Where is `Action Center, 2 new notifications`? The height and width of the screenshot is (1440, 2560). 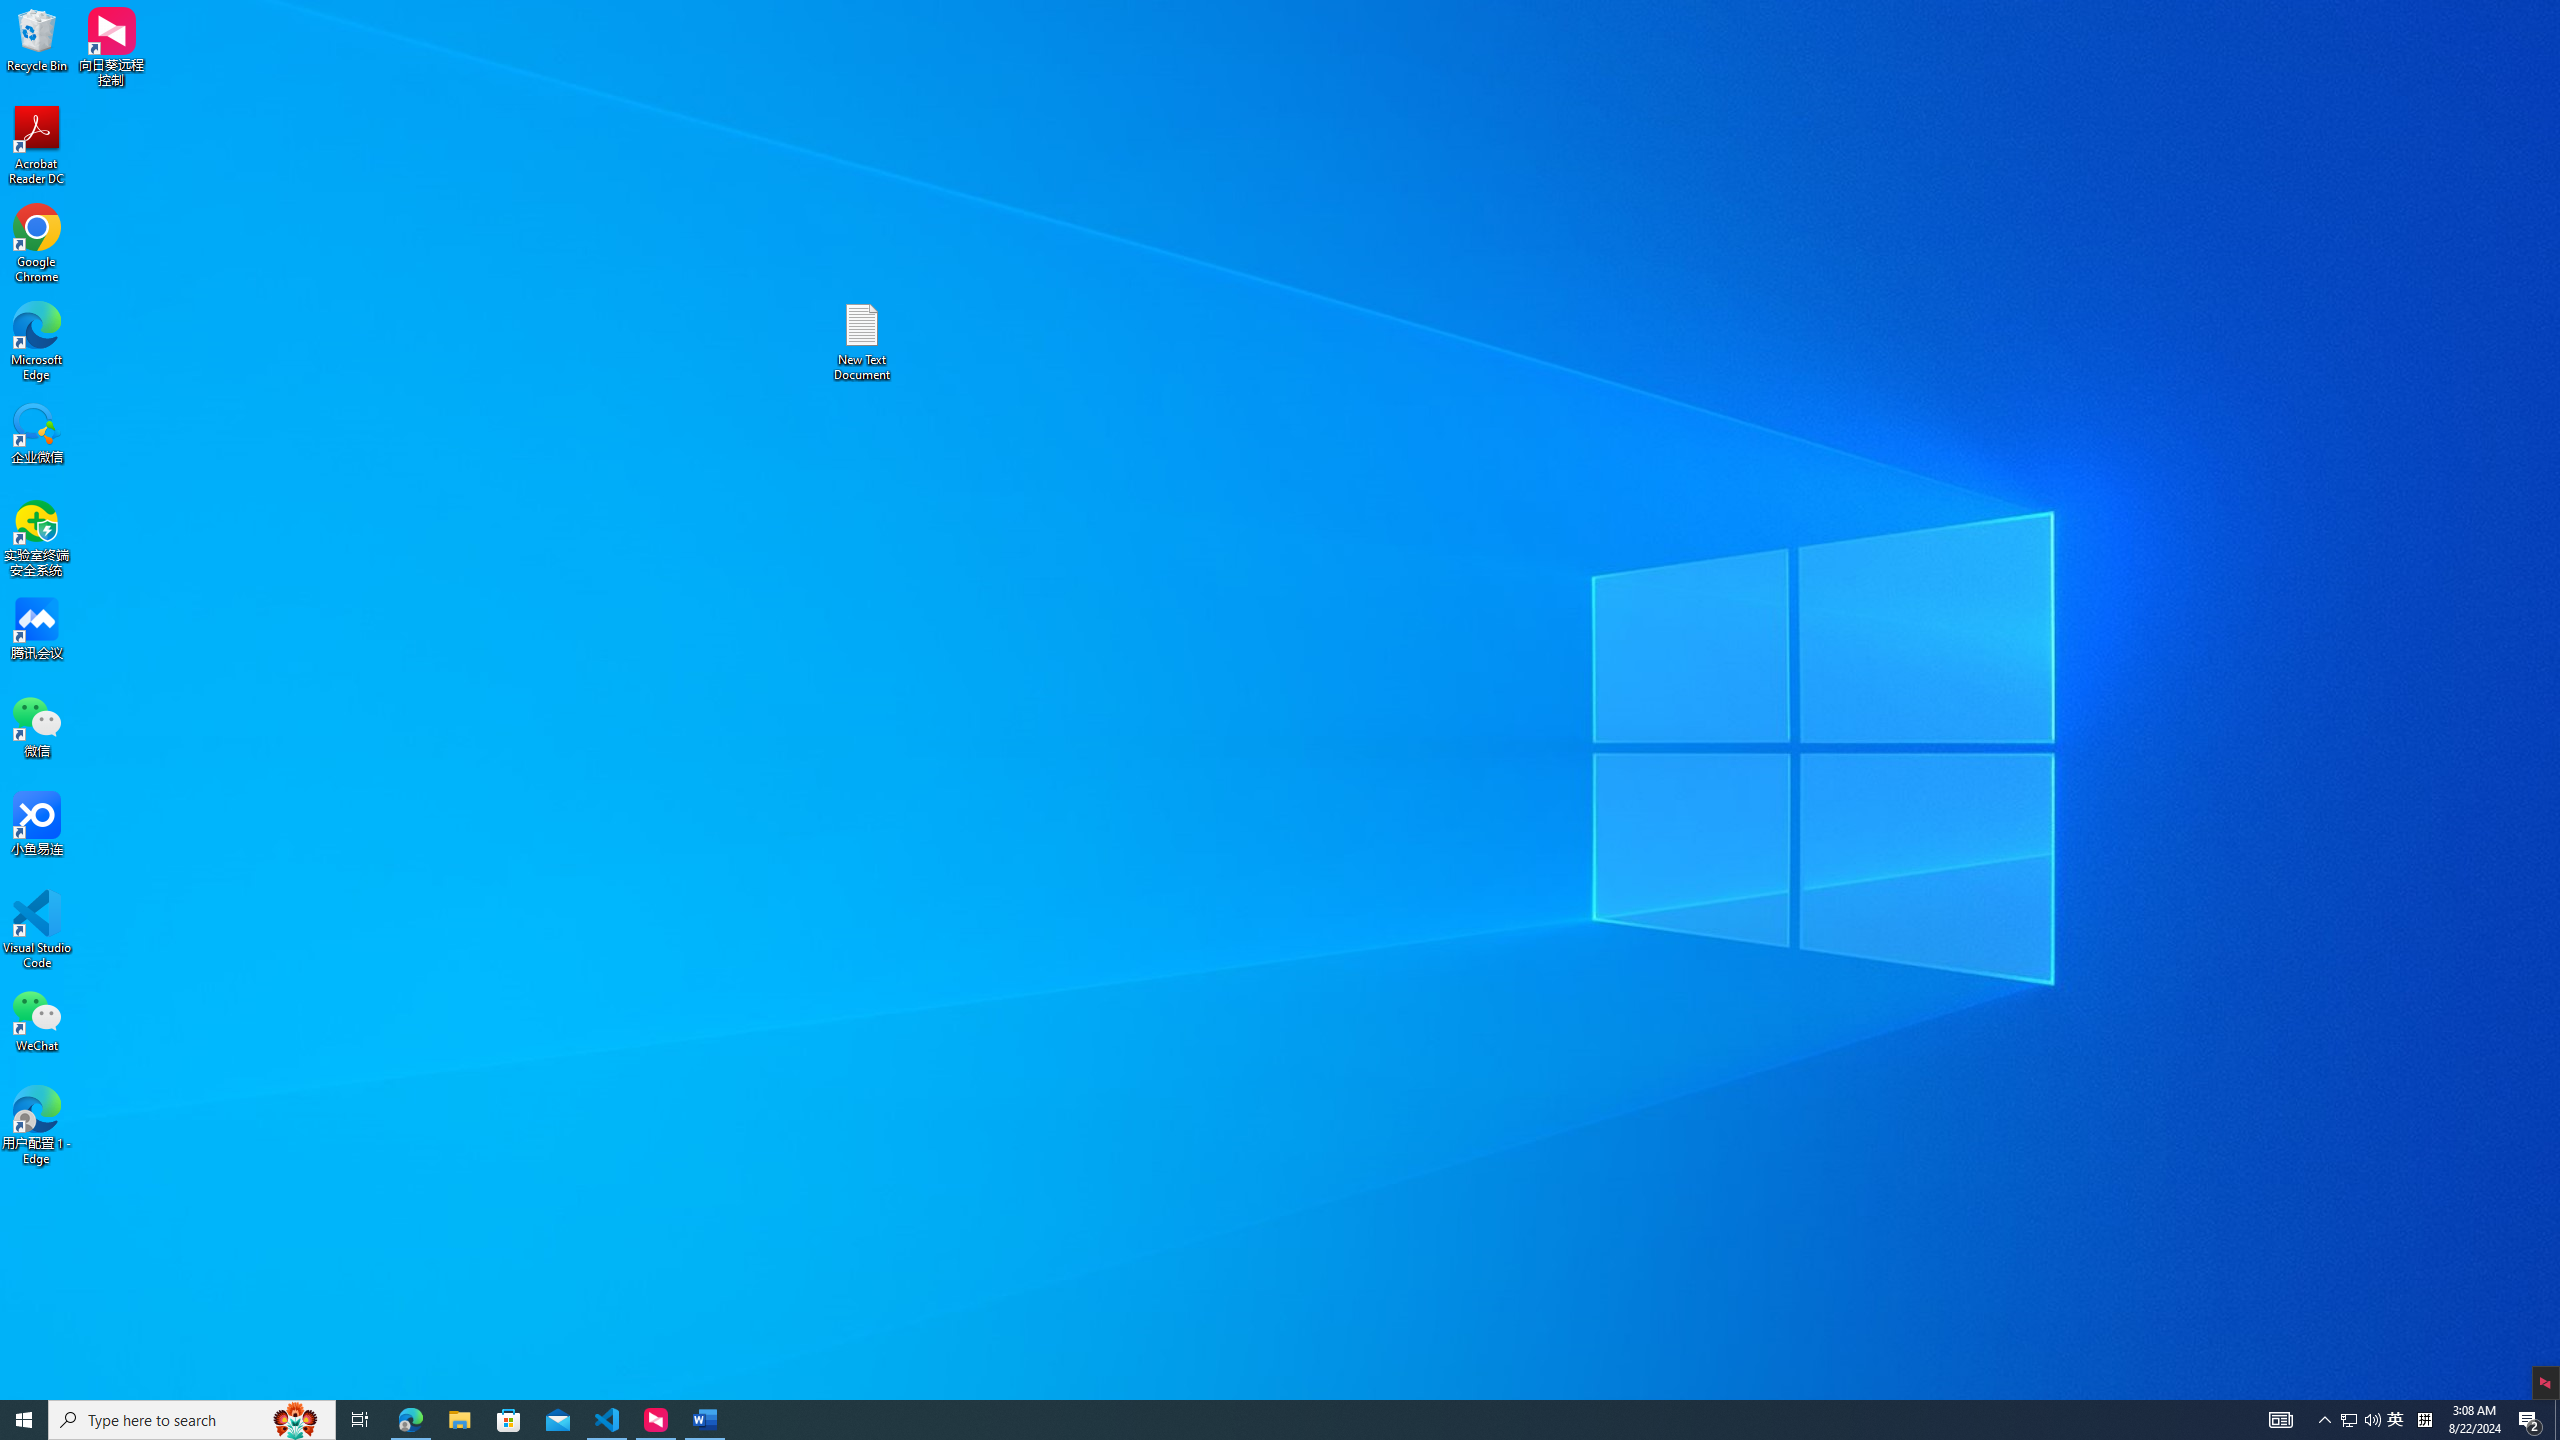
Action Center, 2 new notifications is located at coordinates (2530, 1420).